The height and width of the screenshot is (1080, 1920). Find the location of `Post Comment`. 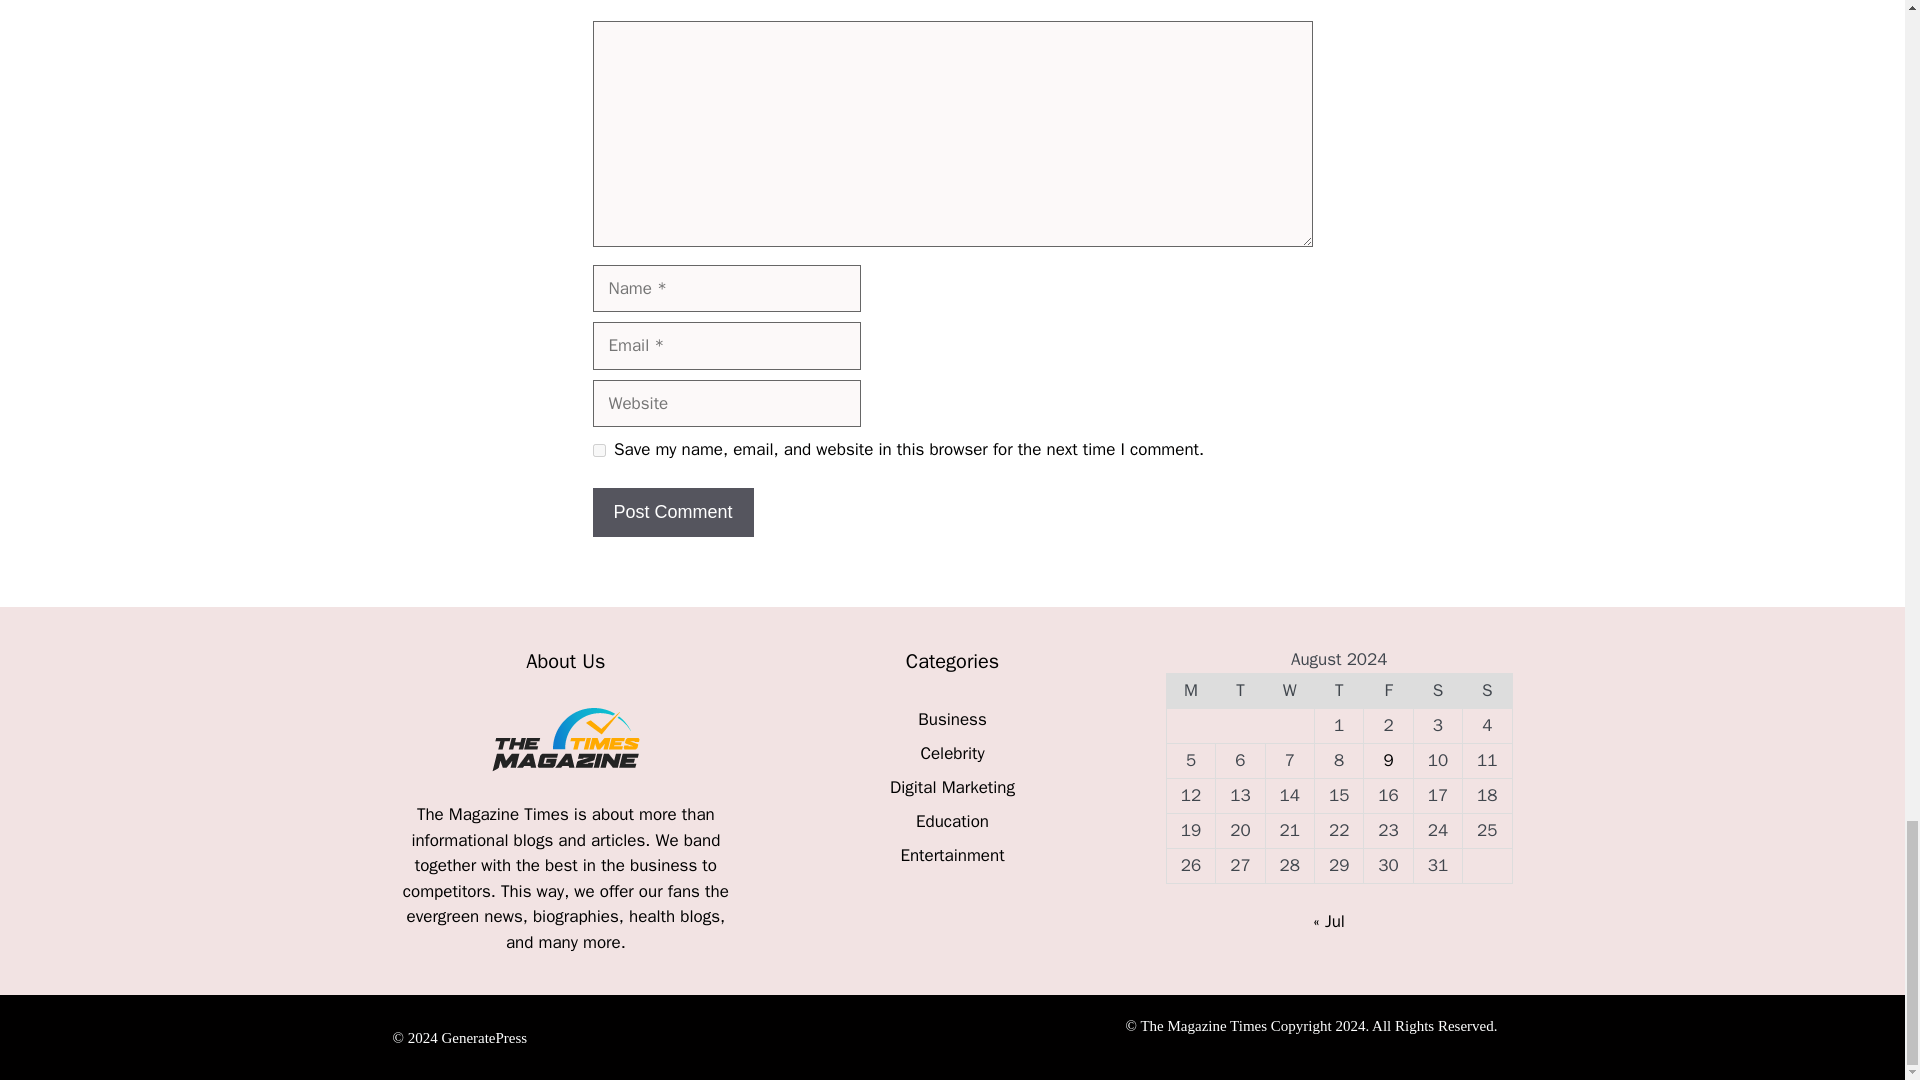

Post Comment is located at coordinates (672, 512).